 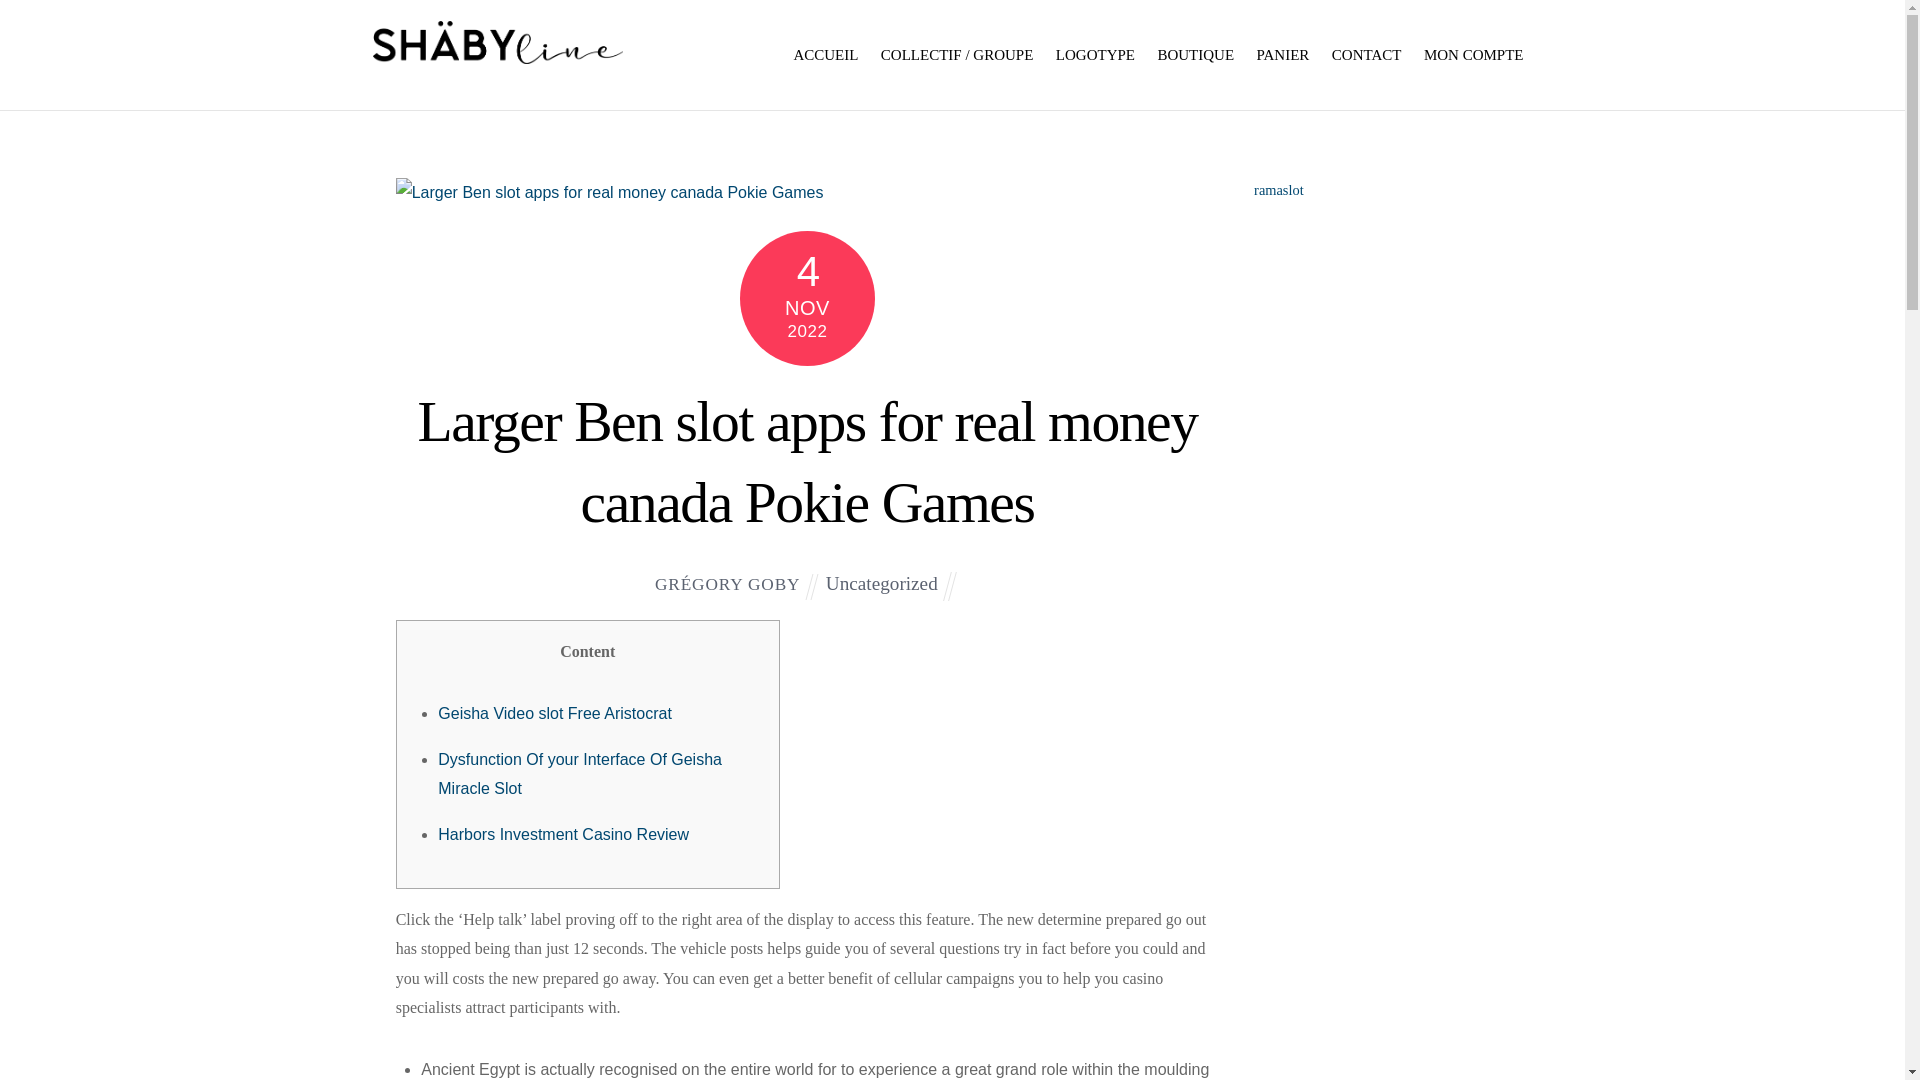 I want to click on Dysfunction Of your Interface Of Geisha Miracle Slot, so click(x=579, y=774).